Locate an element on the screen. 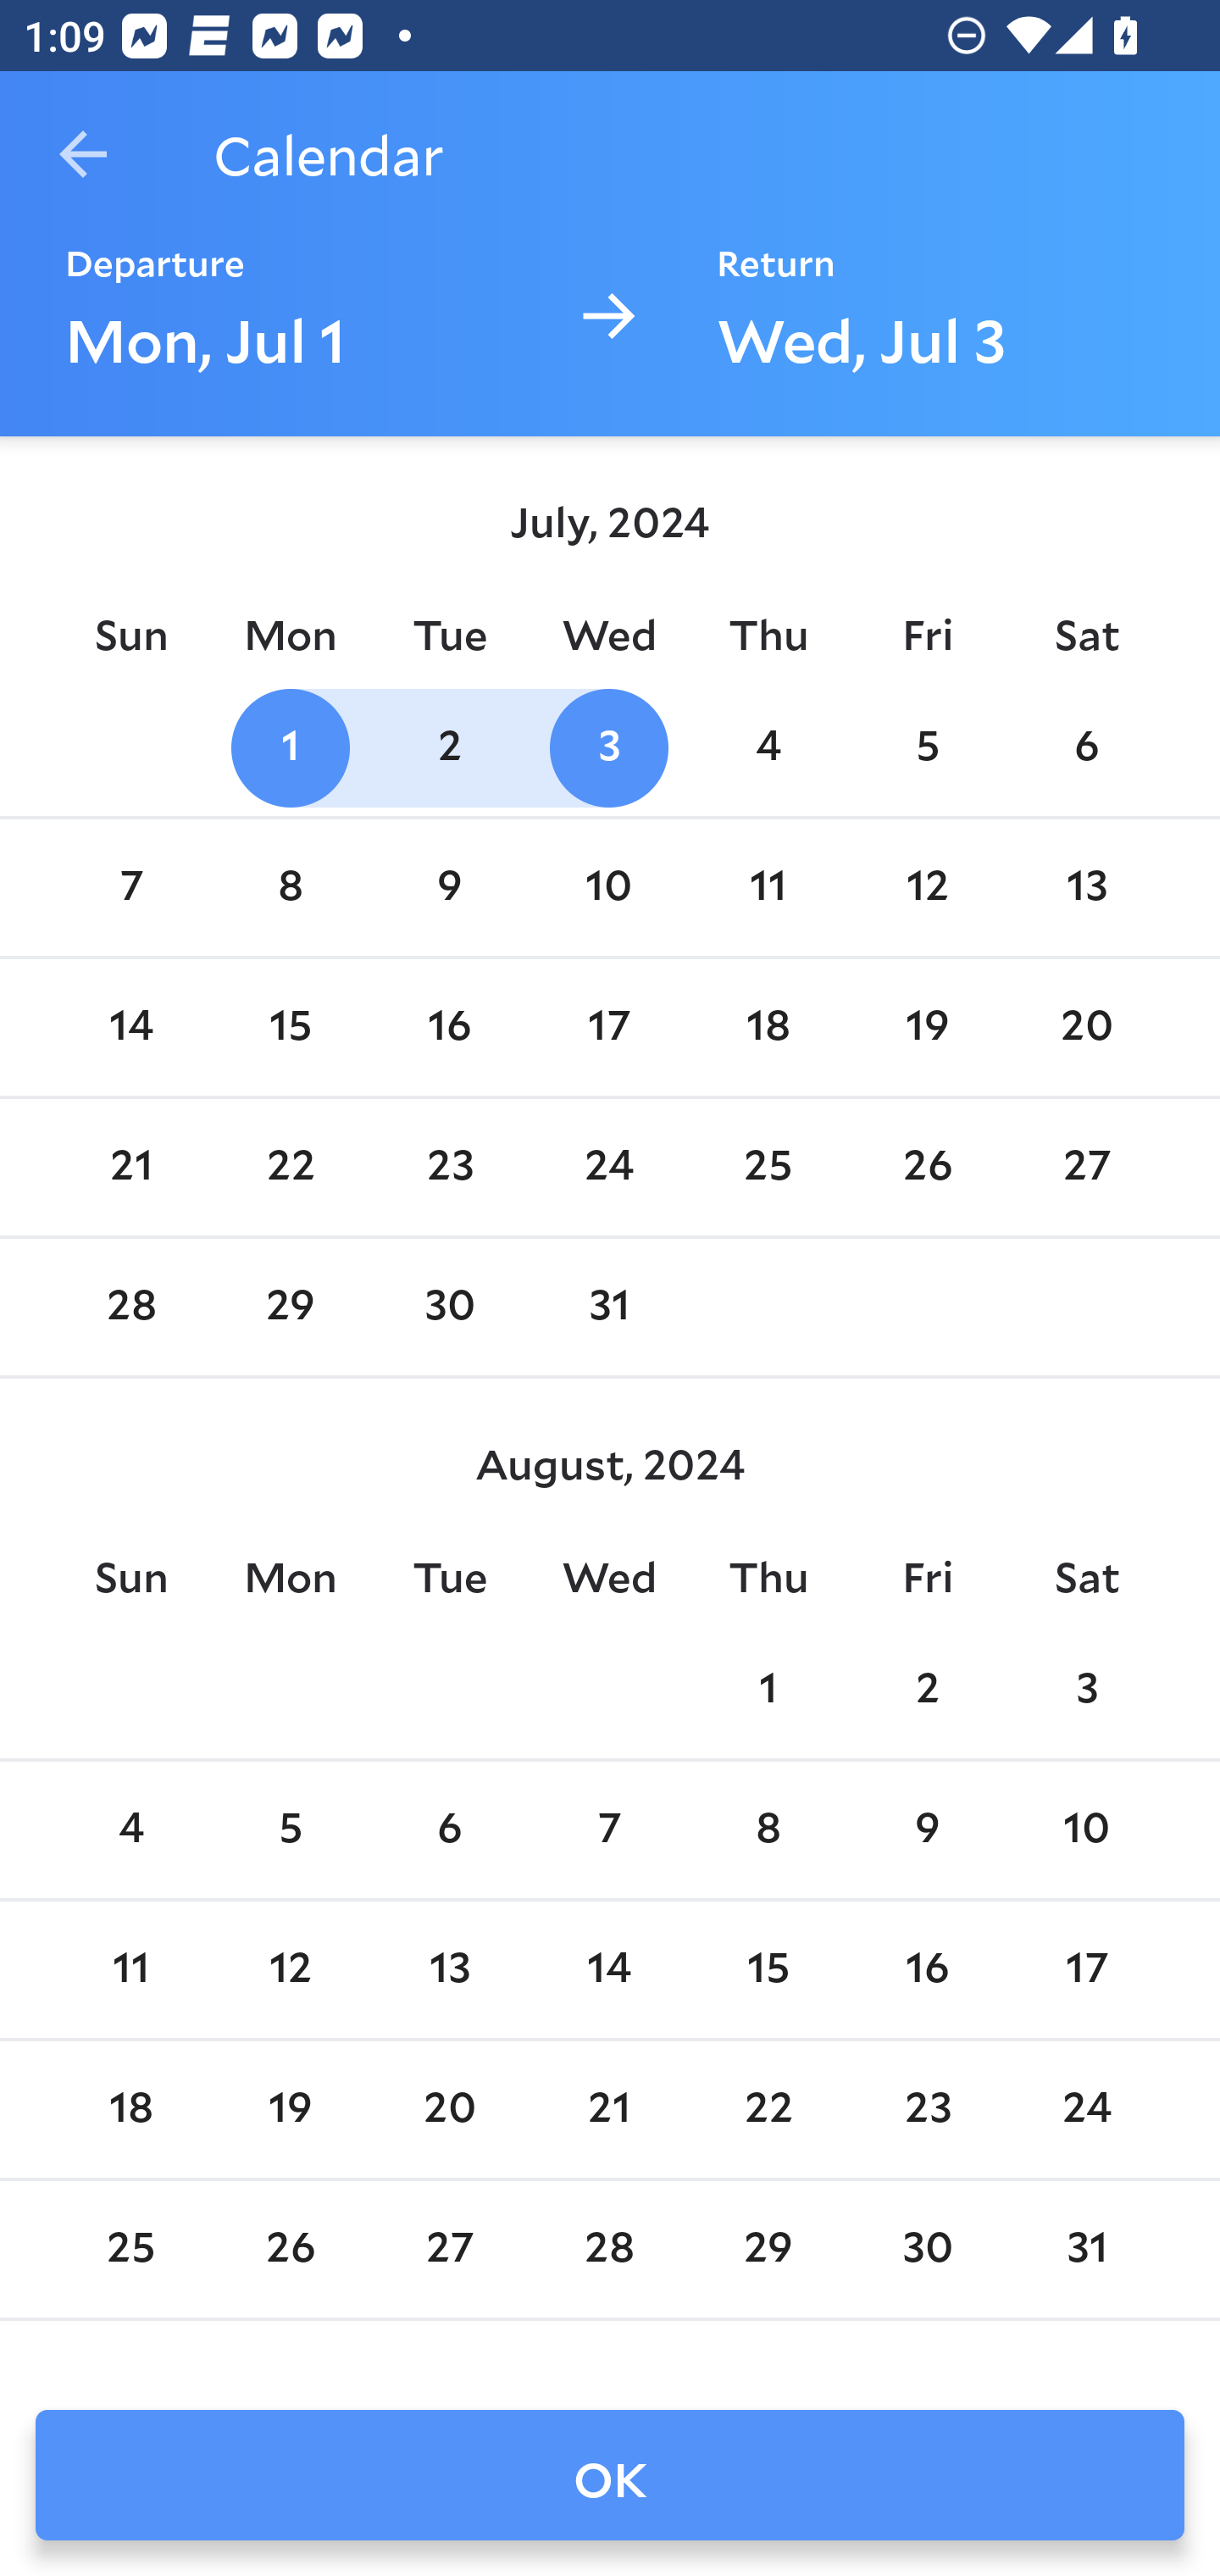 The height and width of the screenshot is (2576, 1220). 13 is located at coordinates (449, 1970).